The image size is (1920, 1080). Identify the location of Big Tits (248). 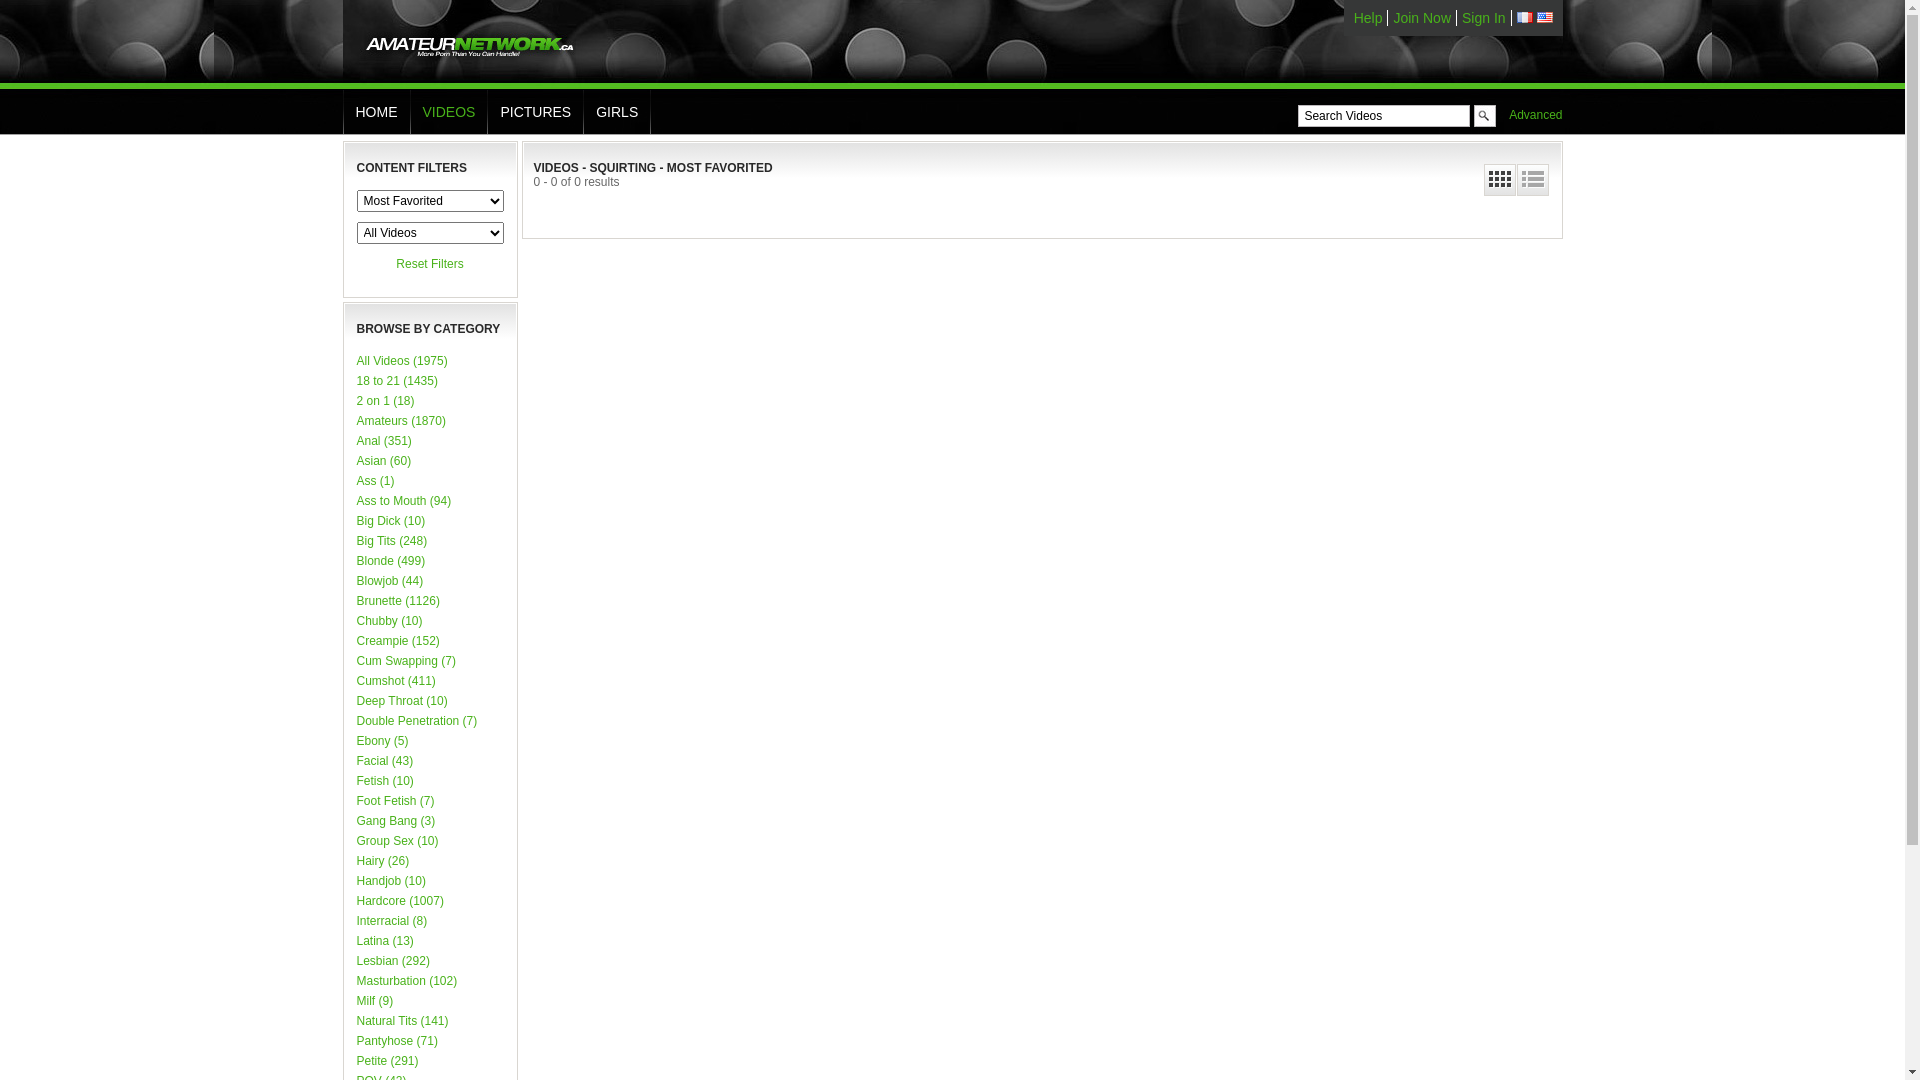
(430, 541).